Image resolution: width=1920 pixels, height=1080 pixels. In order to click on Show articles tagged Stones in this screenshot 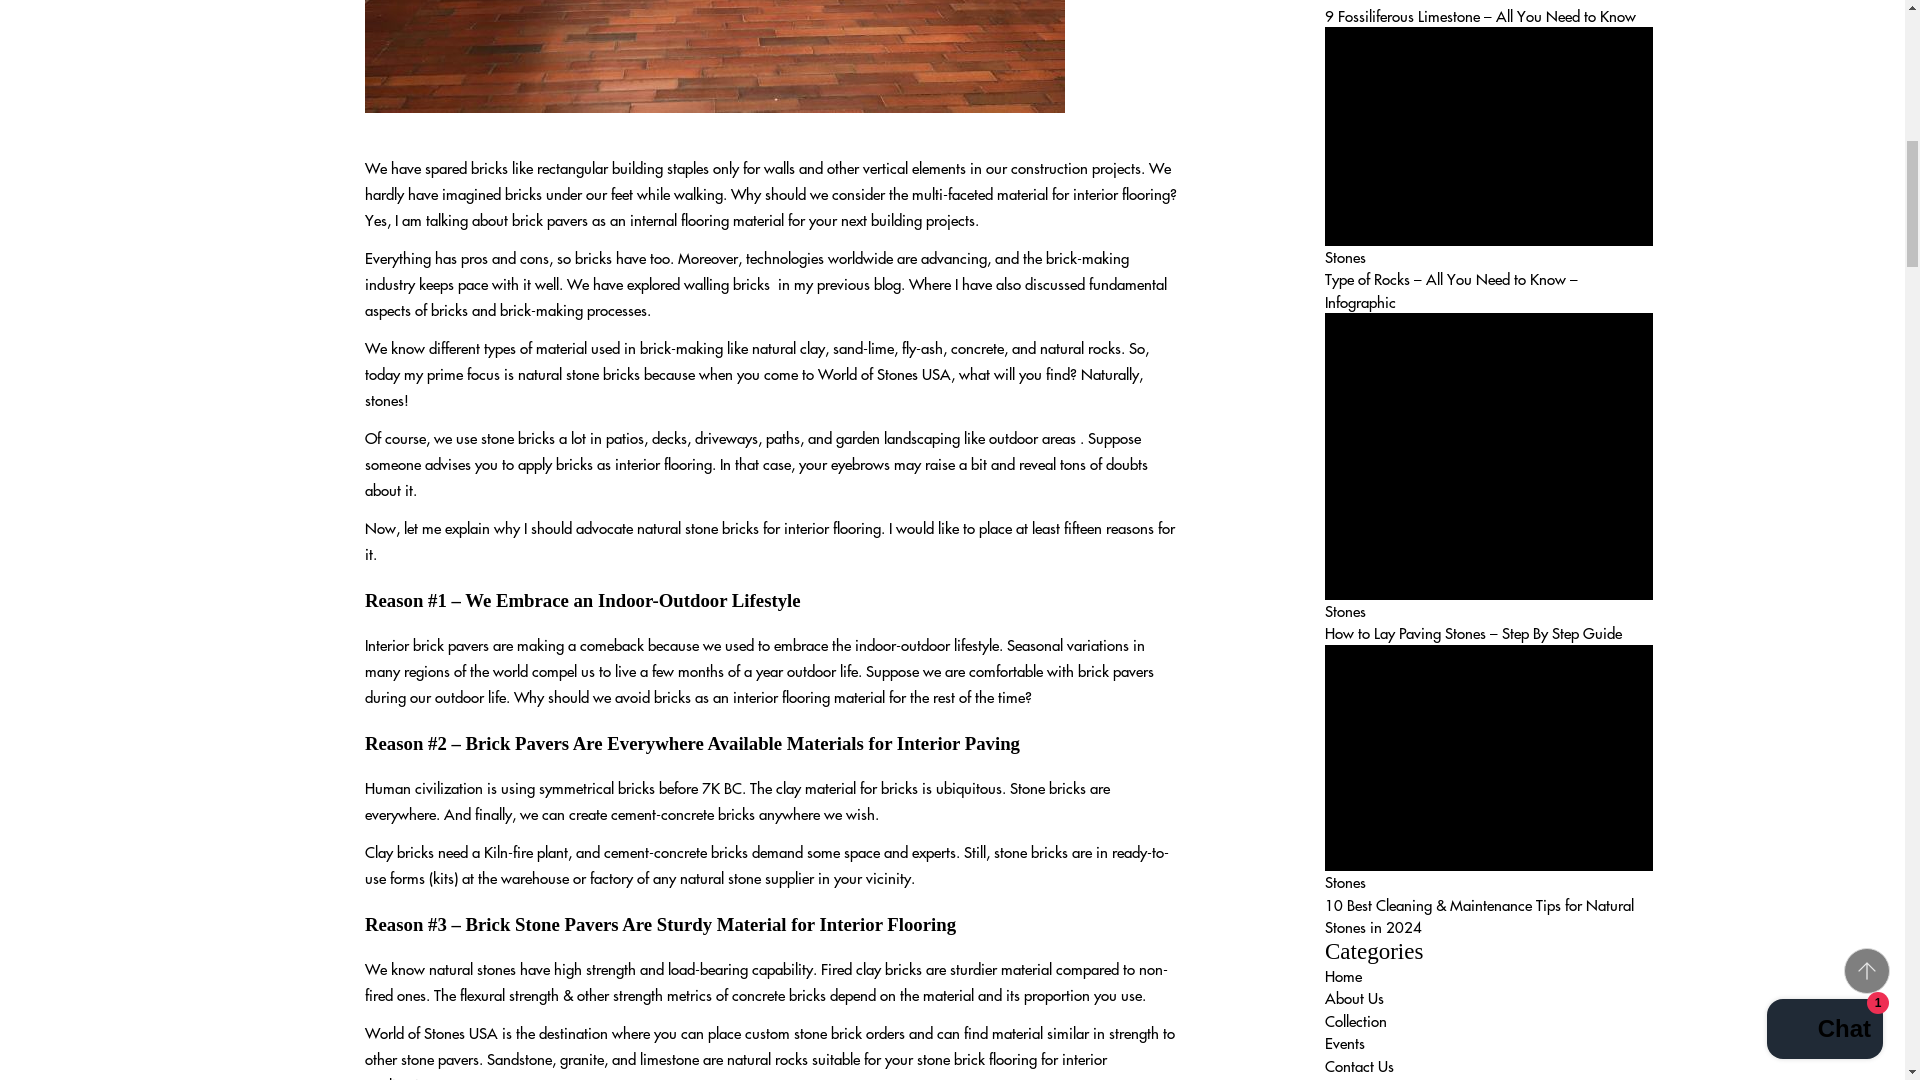, I will do `click(1344, 610)`.